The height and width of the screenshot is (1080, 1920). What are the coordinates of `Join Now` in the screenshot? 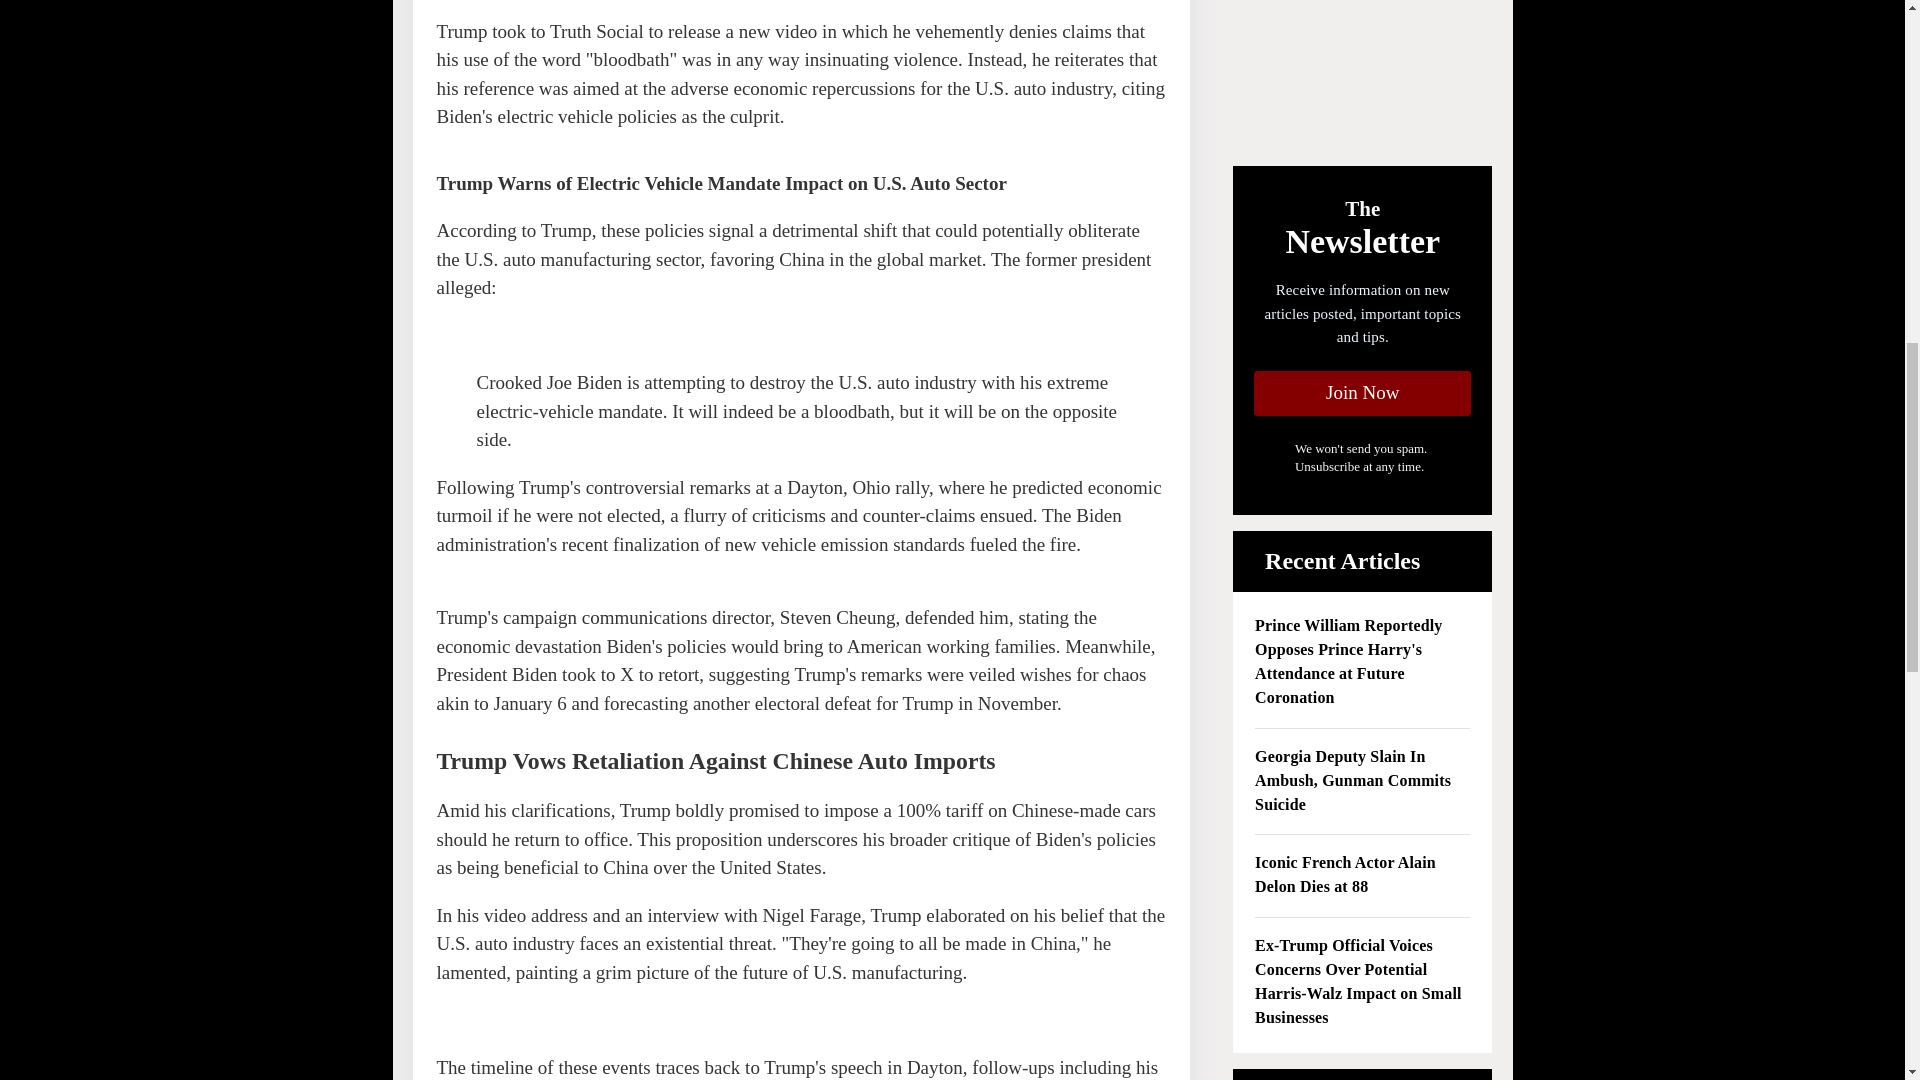 It's located at (1362, 393).